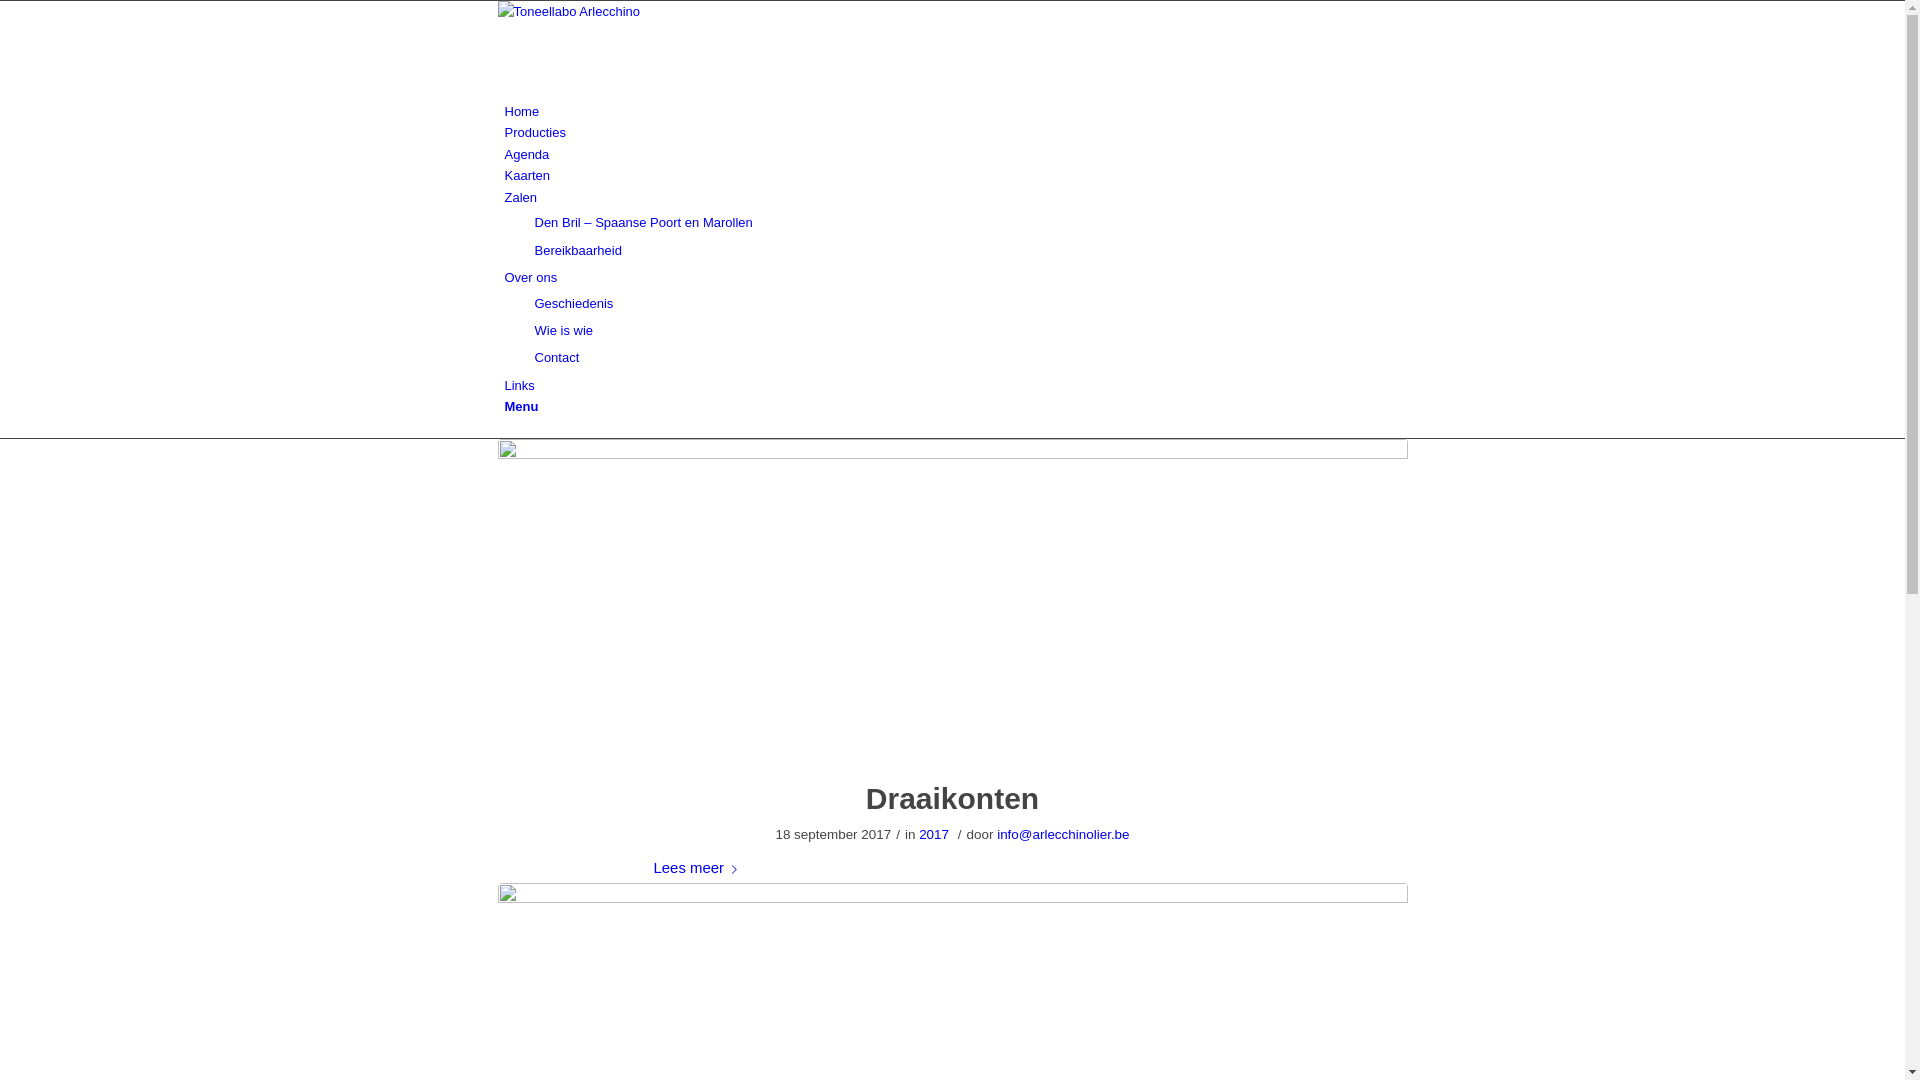 This screenshot has height=1080, width=1920. What do you see at coordinates (530, 278) in the screenshot?
I see `Over ons` at bounding box center [530, 278].